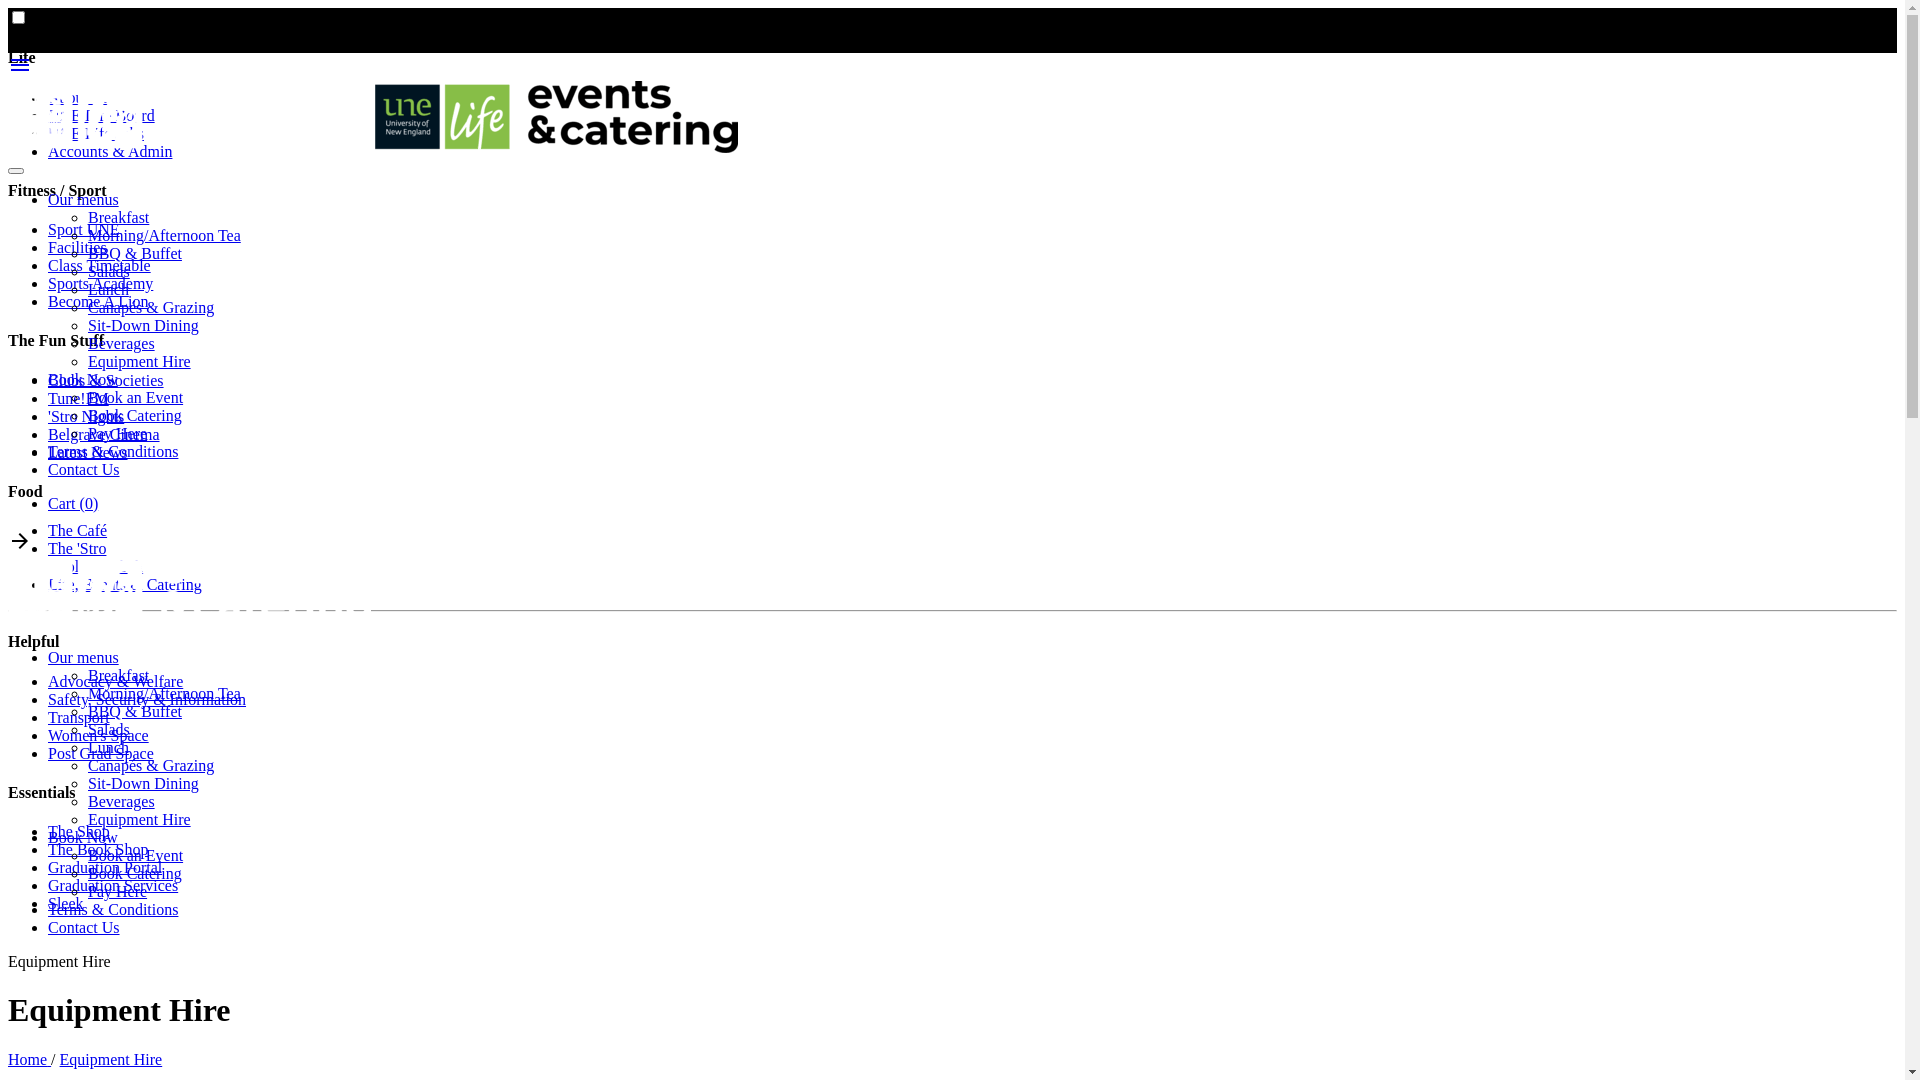  What do you see at coordinates (79, 718) in the screenshot?
I see `Transport` at bounding box center [79, 718].